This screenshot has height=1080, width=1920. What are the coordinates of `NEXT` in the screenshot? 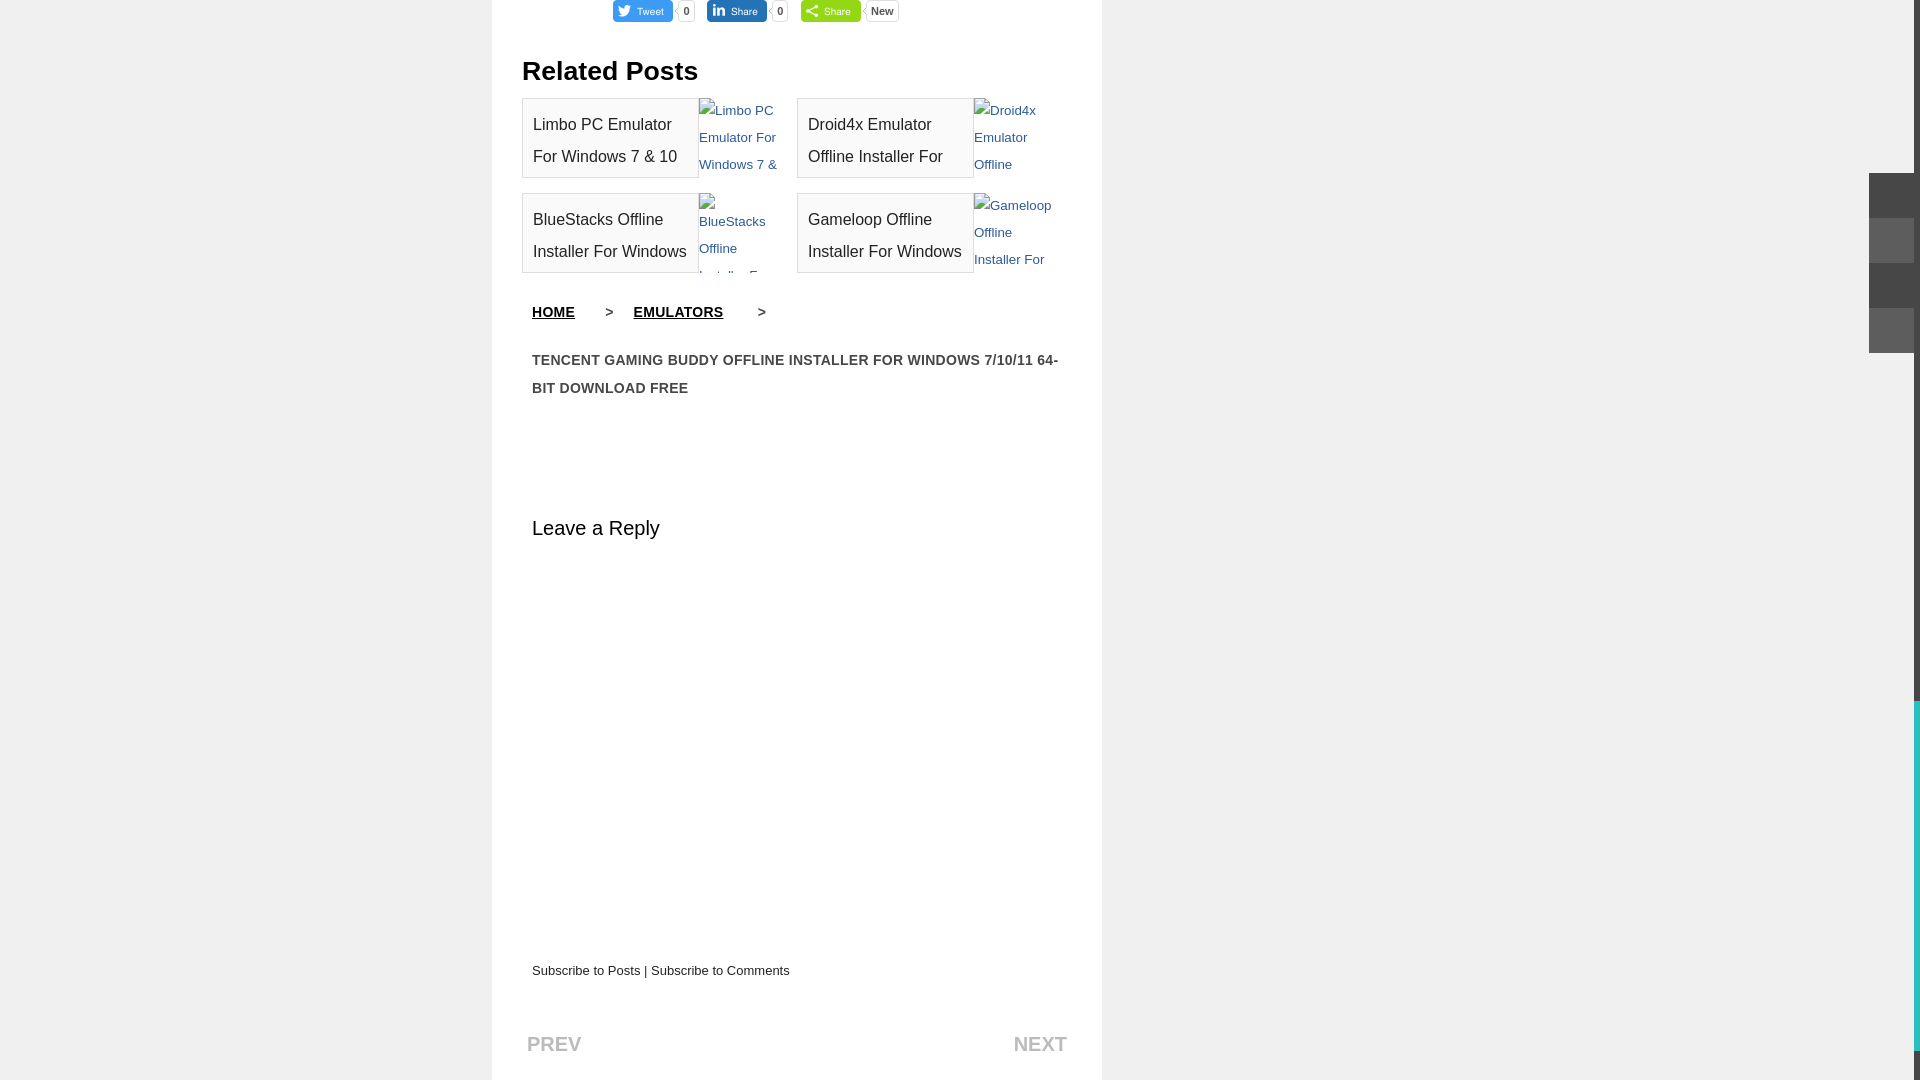 It's located at (1040, 1044).